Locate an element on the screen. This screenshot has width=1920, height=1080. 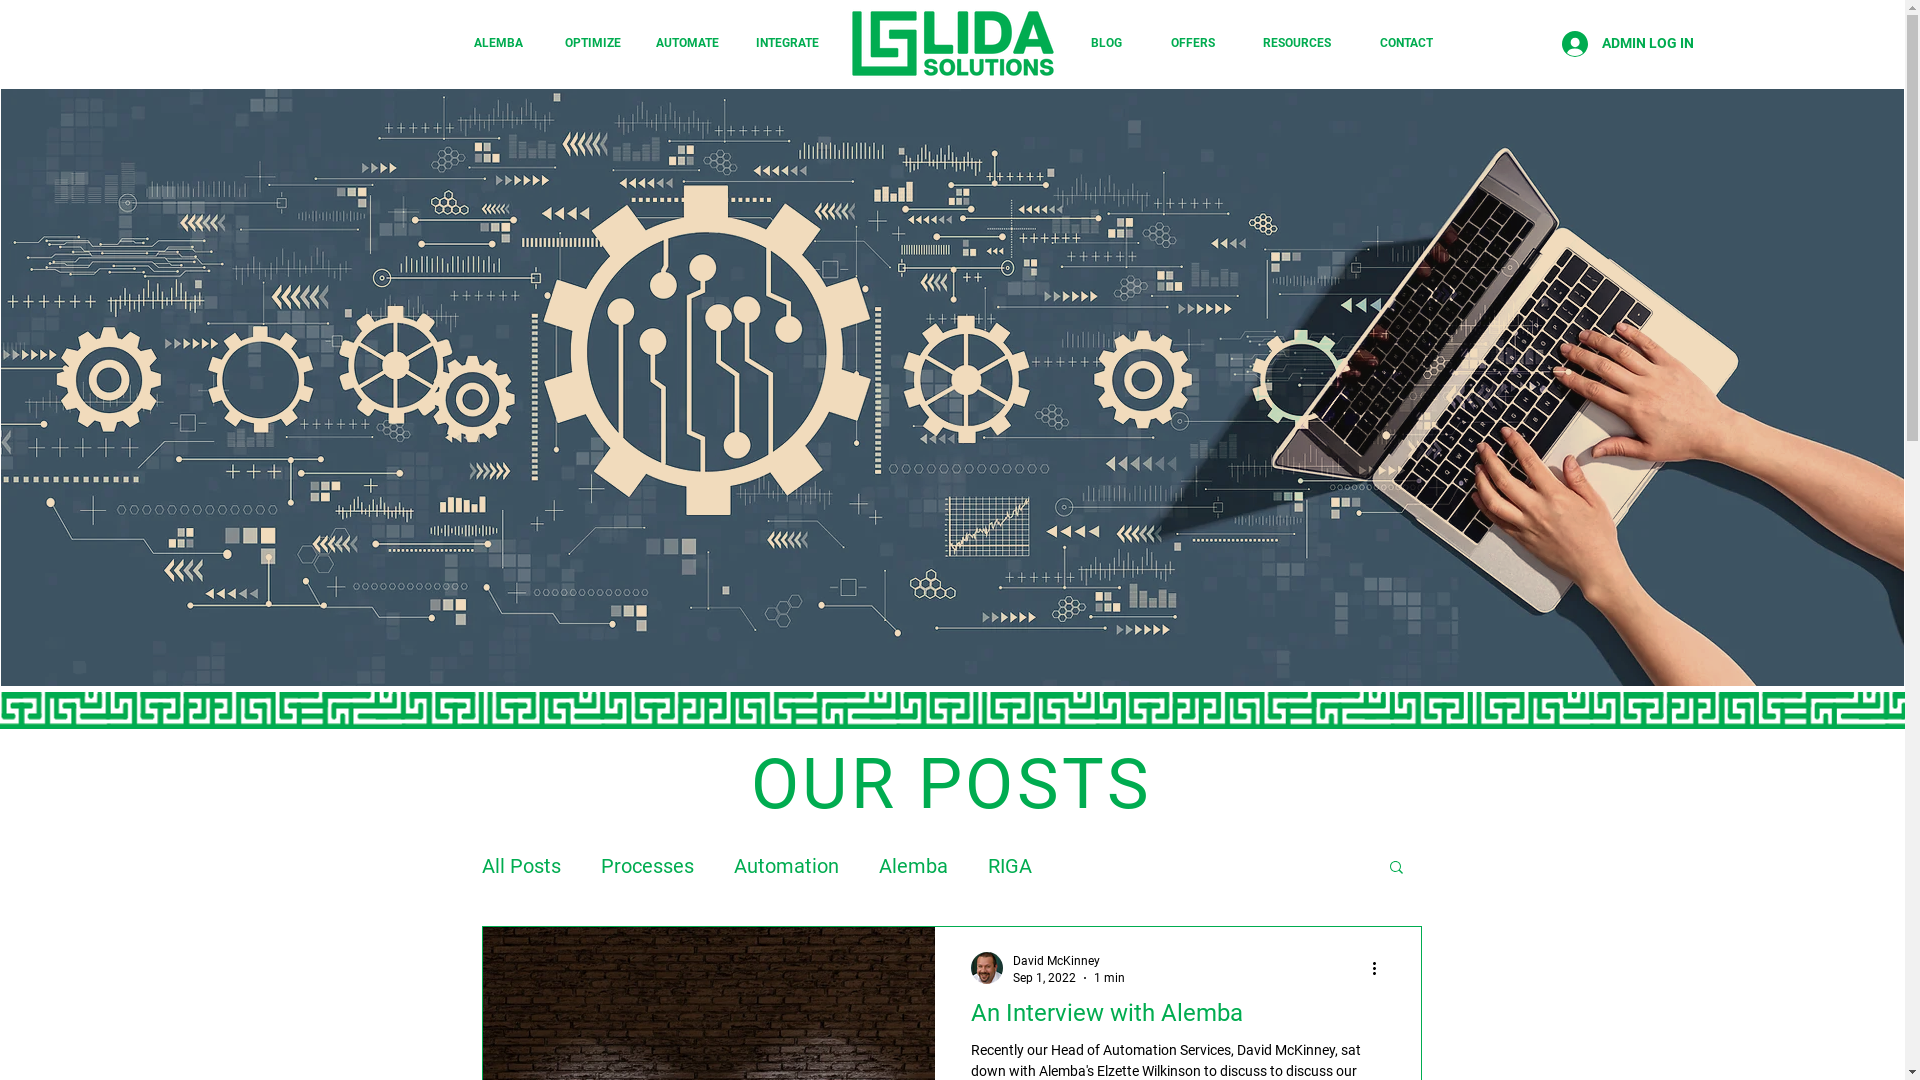
ALEMBA is located at coordinates (498, 43).